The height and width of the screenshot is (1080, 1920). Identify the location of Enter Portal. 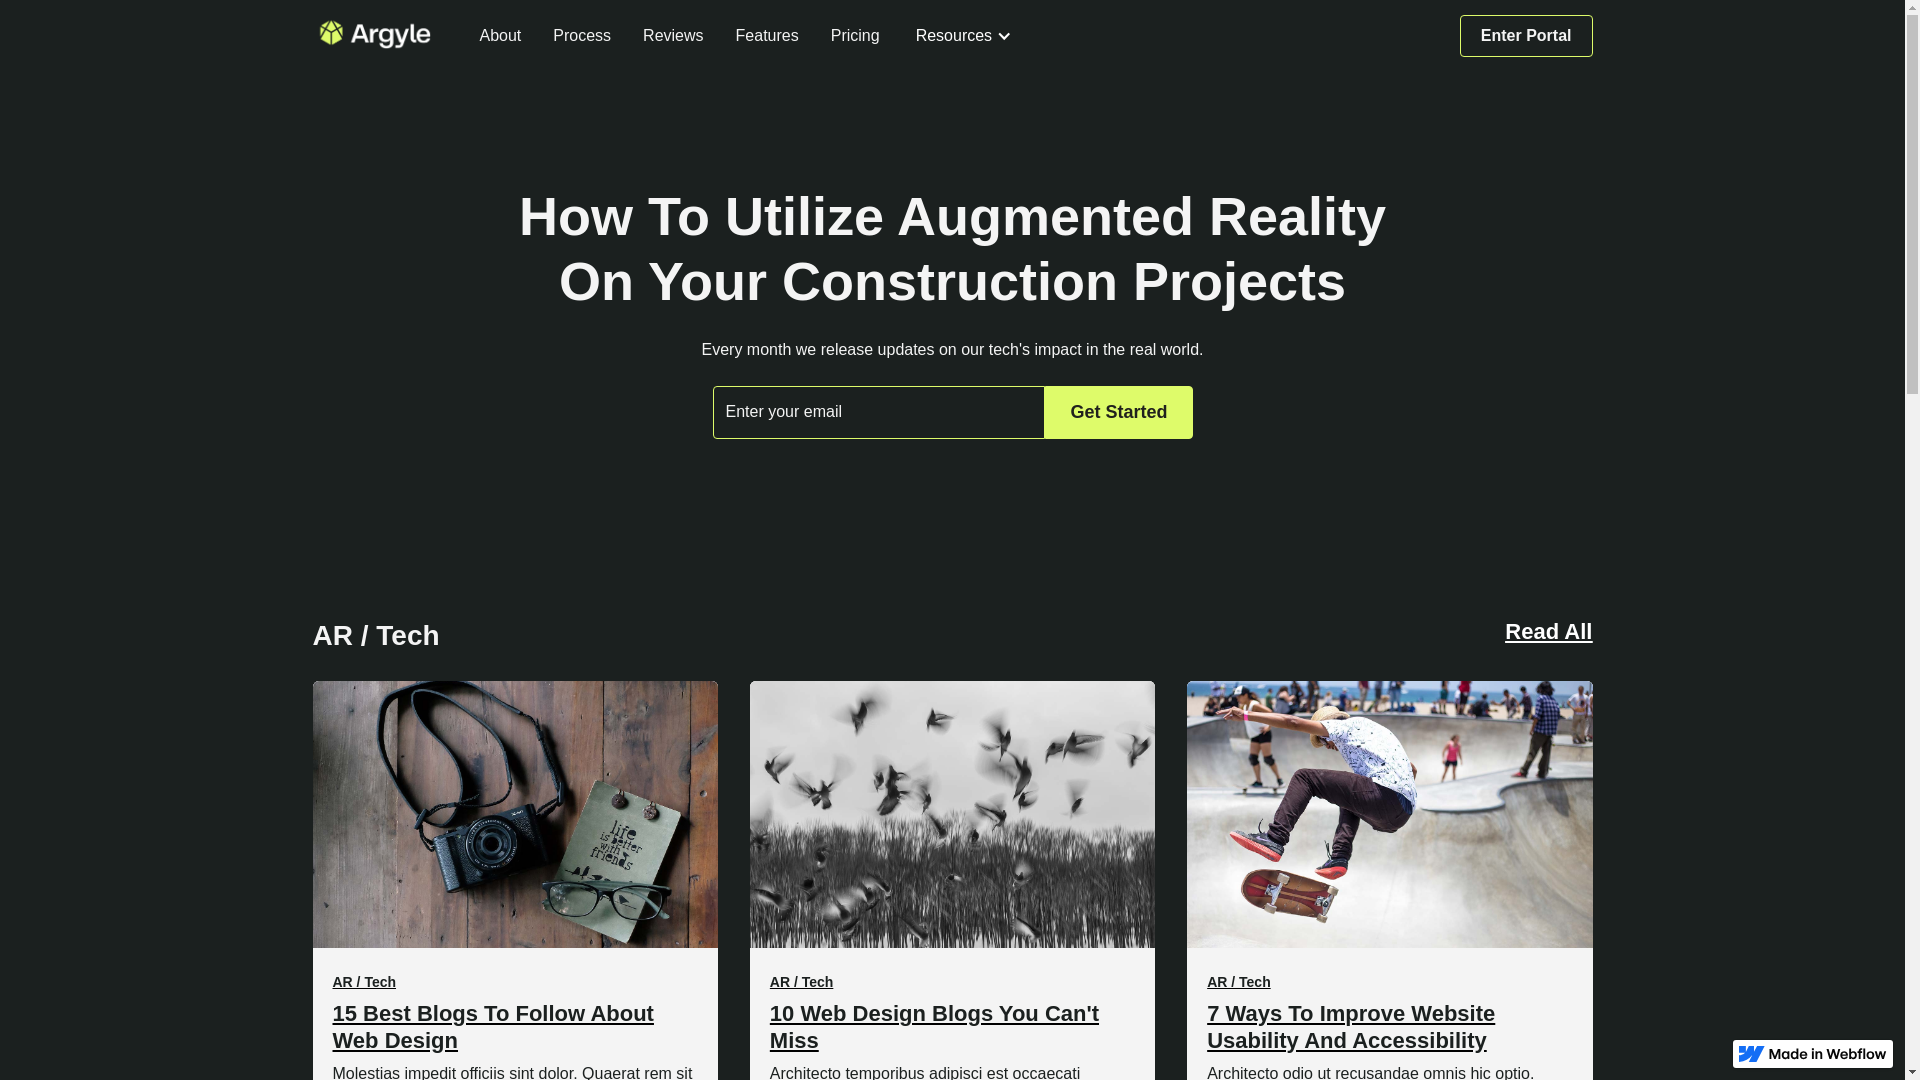
(1526, 36).